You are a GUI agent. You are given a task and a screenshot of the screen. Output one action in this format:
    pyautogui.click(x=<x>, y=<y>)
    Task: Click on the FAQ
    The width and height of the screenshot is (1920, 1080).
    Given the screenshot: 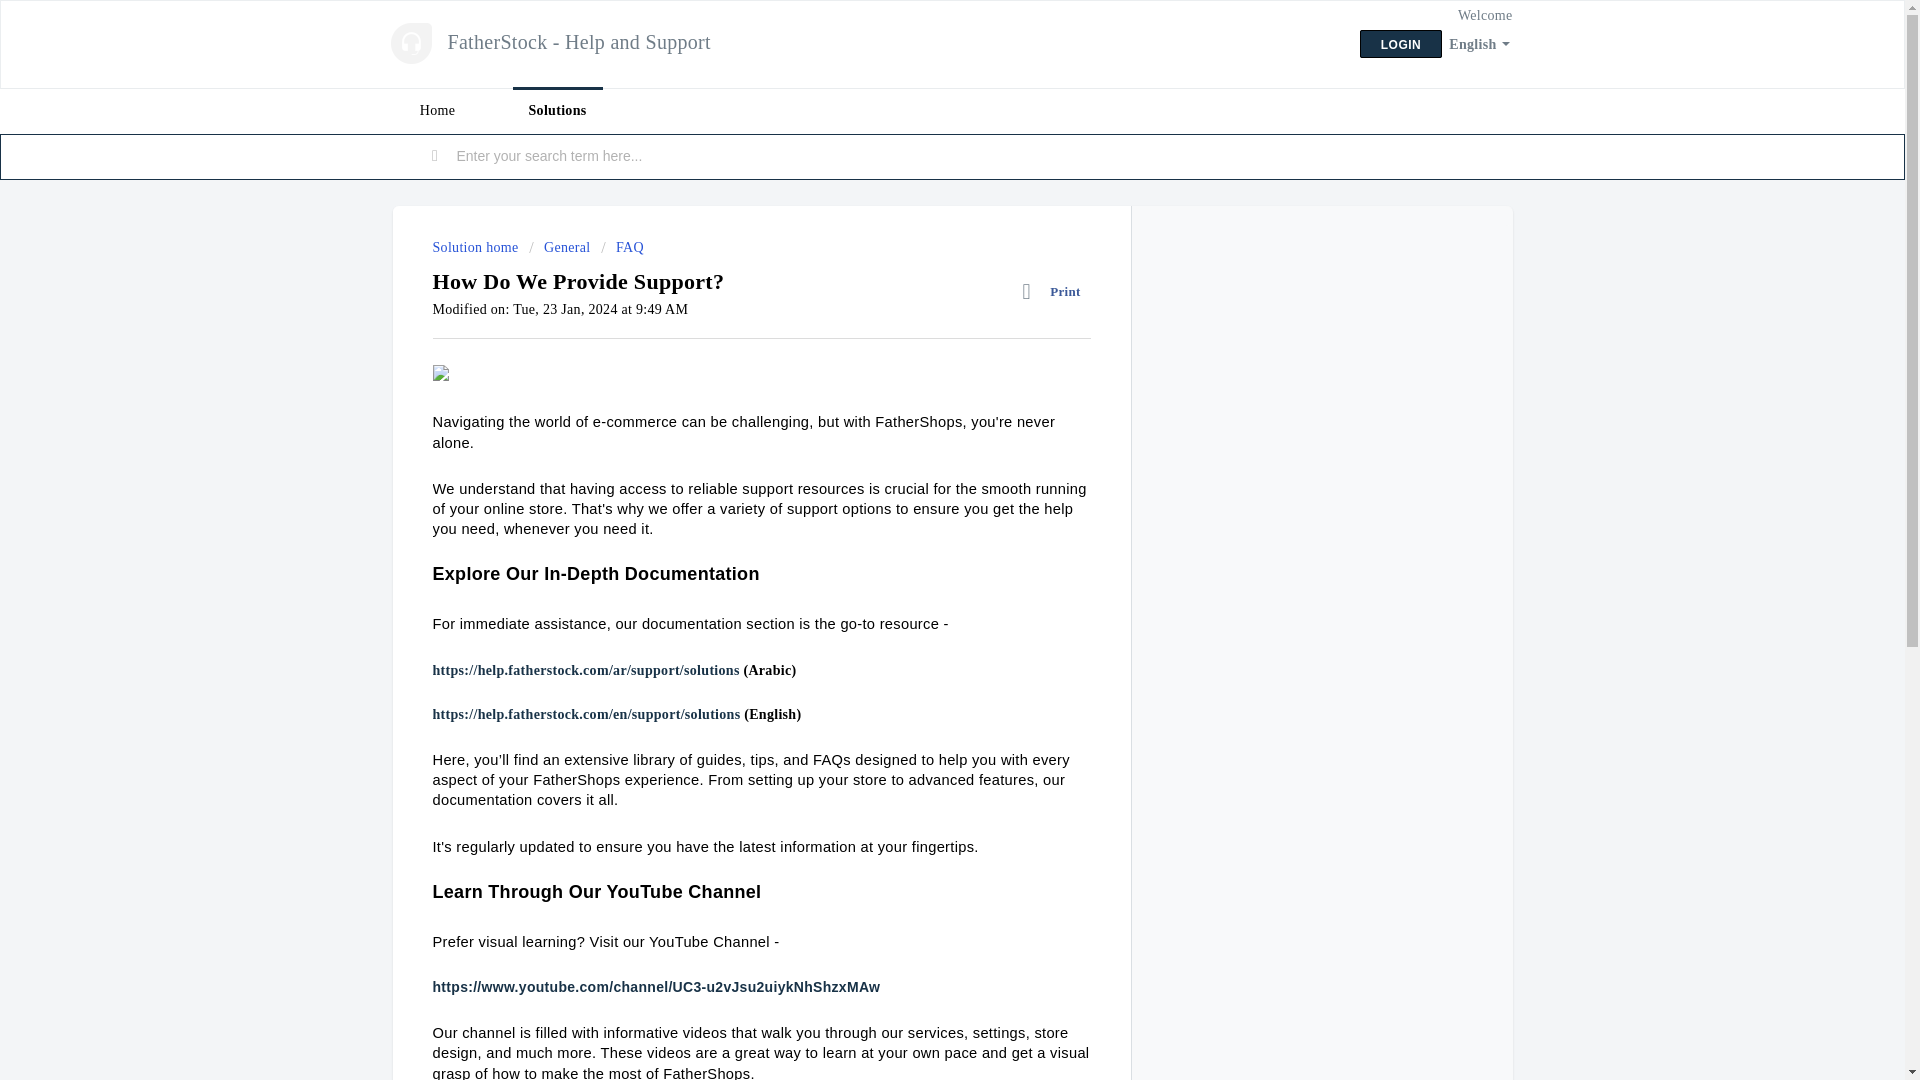 What is the action you would take?
    pyautogui.click(x=622, y=246)
    